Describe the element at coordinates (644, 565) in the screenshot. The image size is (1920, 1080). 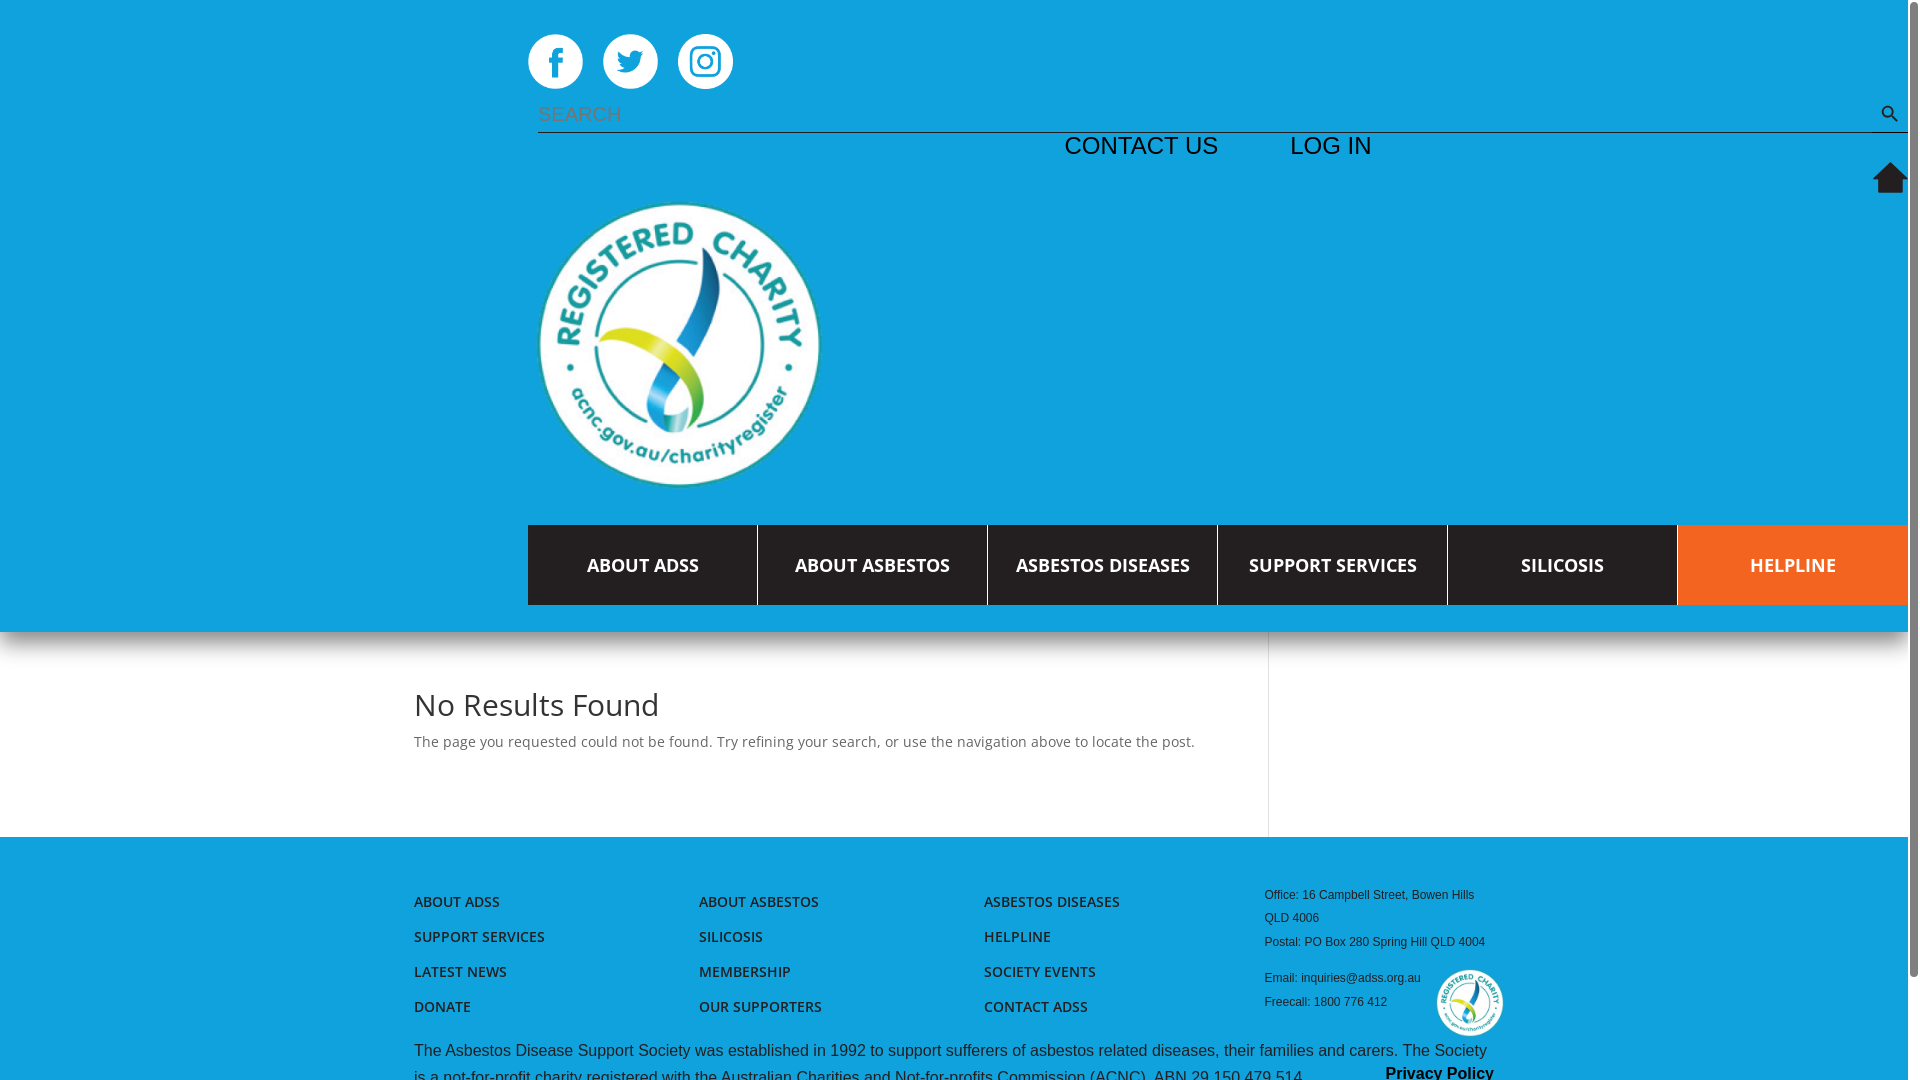
I see `ABOUT ADSS` at that location.